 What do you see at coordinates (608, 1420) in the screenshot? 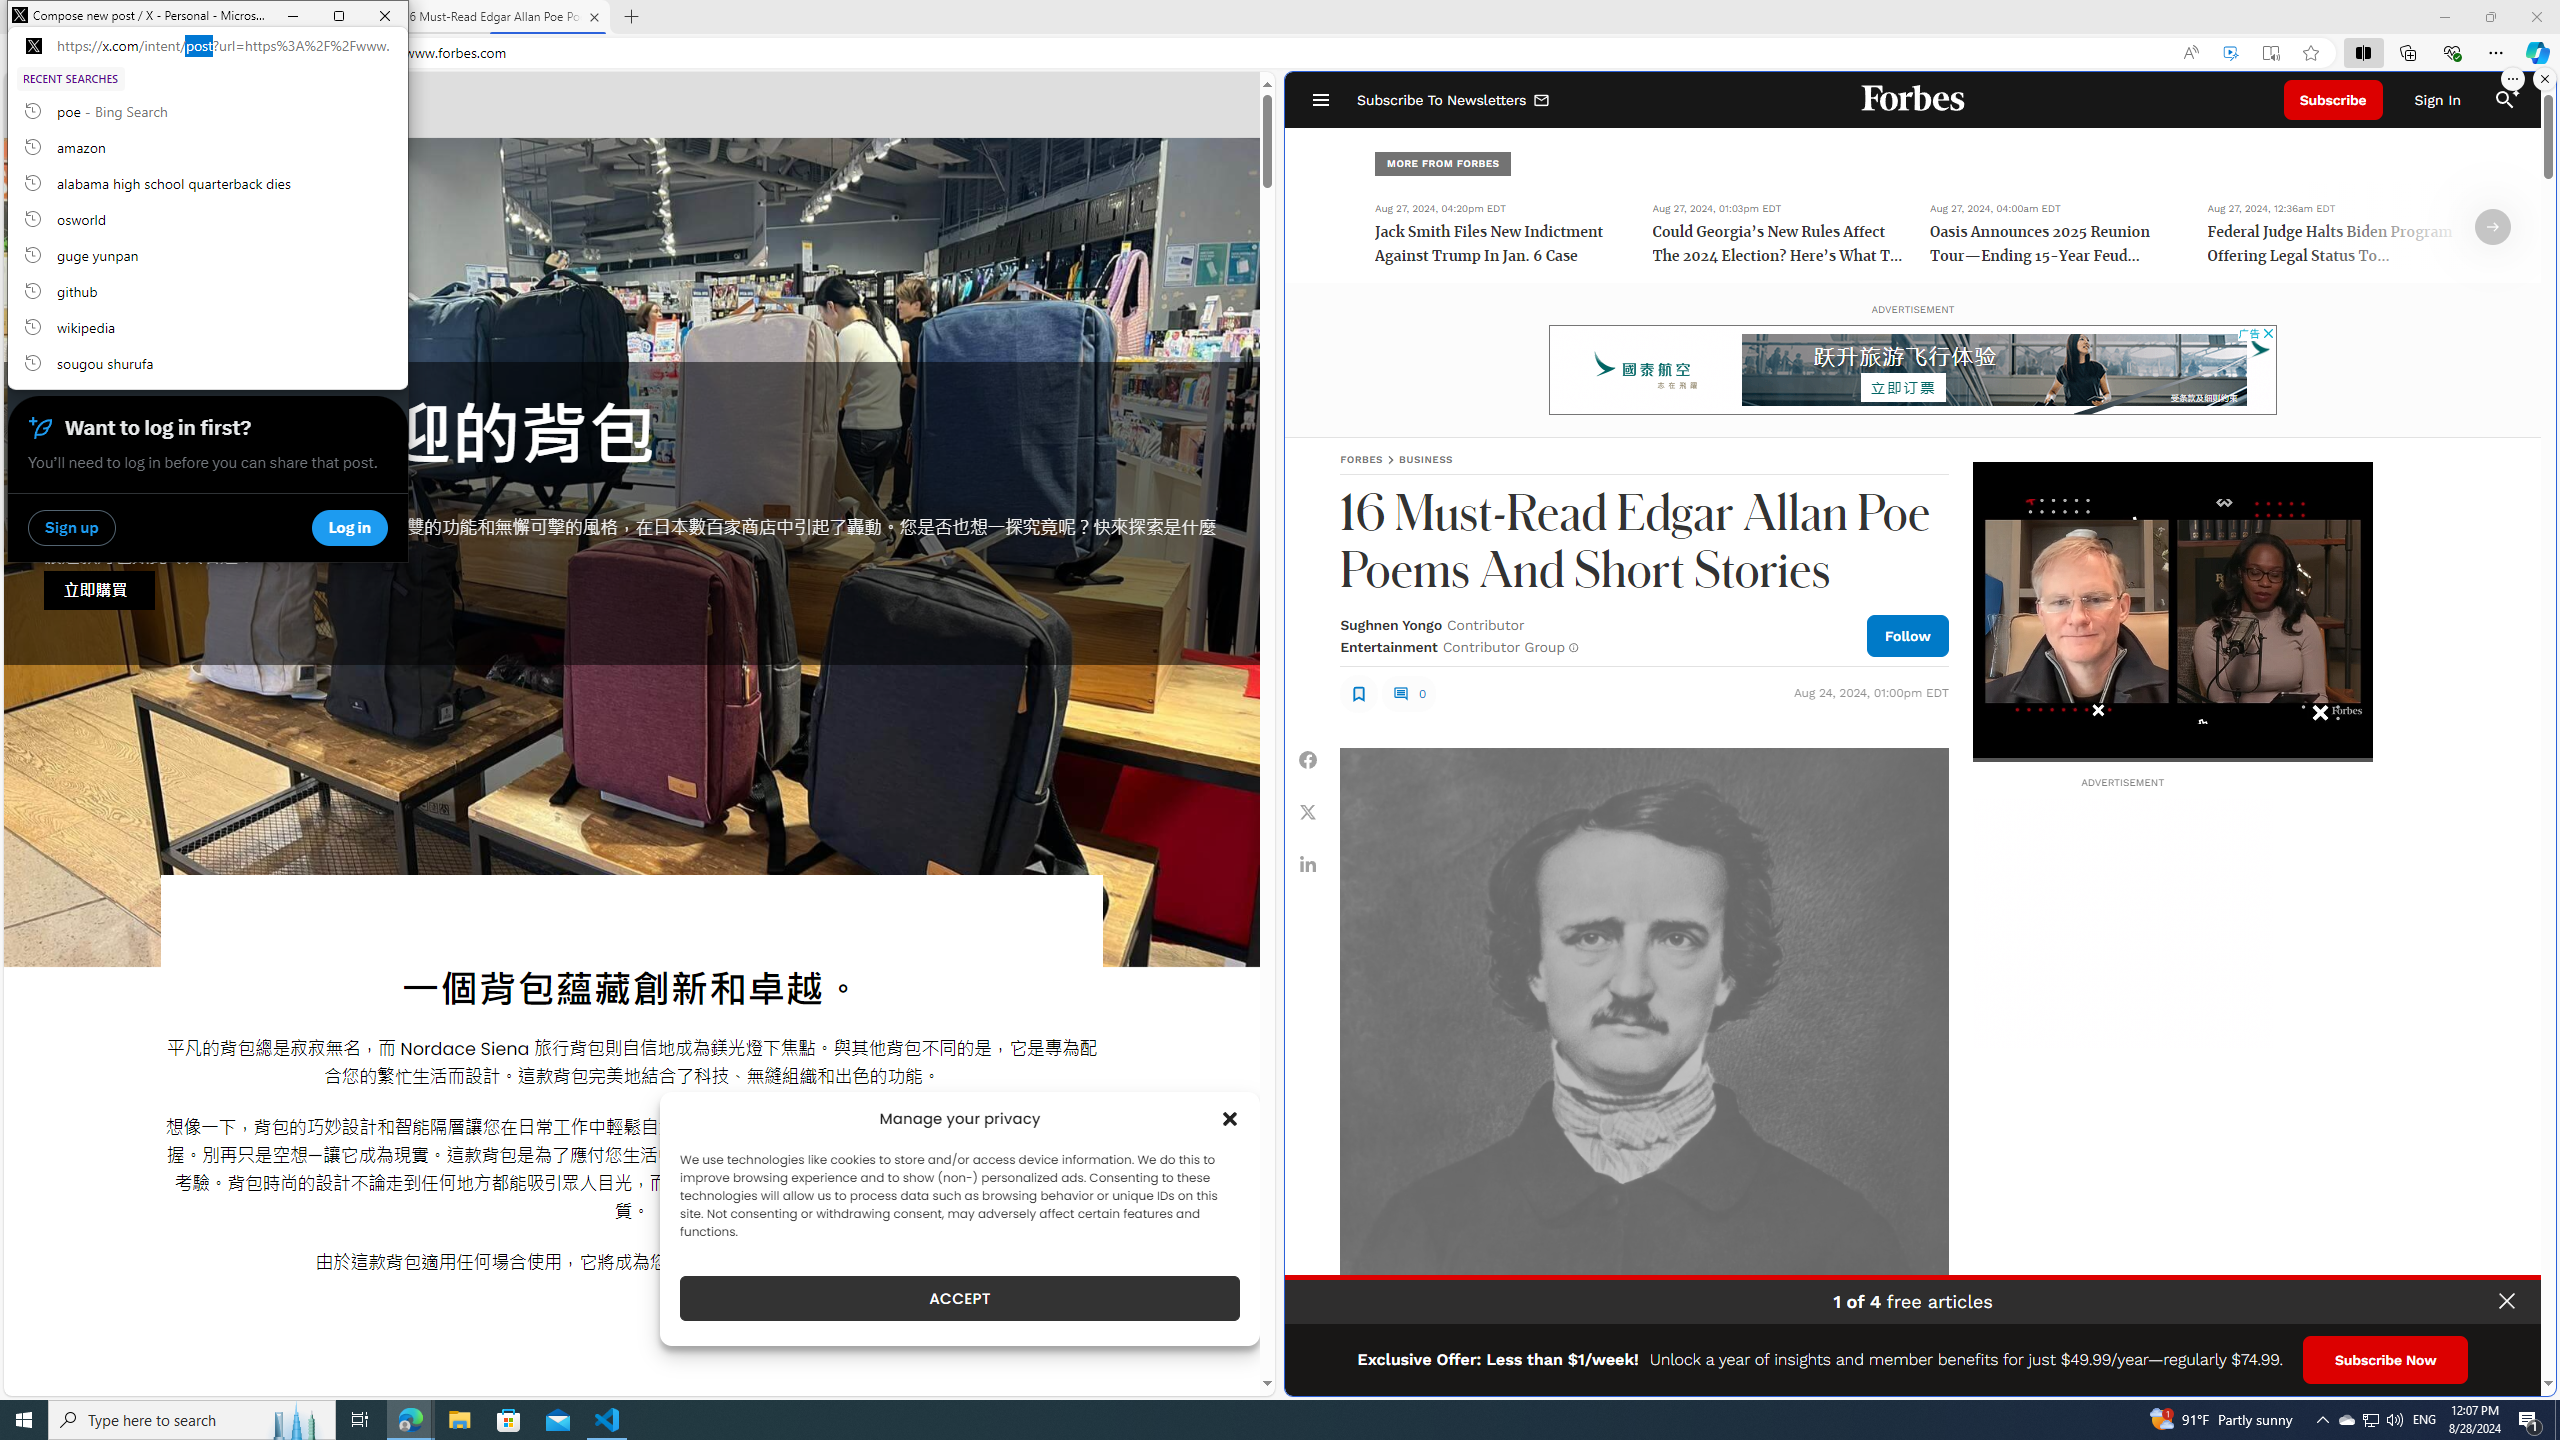
I see `Visual Studio Code - 1 running window` at bounding box center [608, 1420].